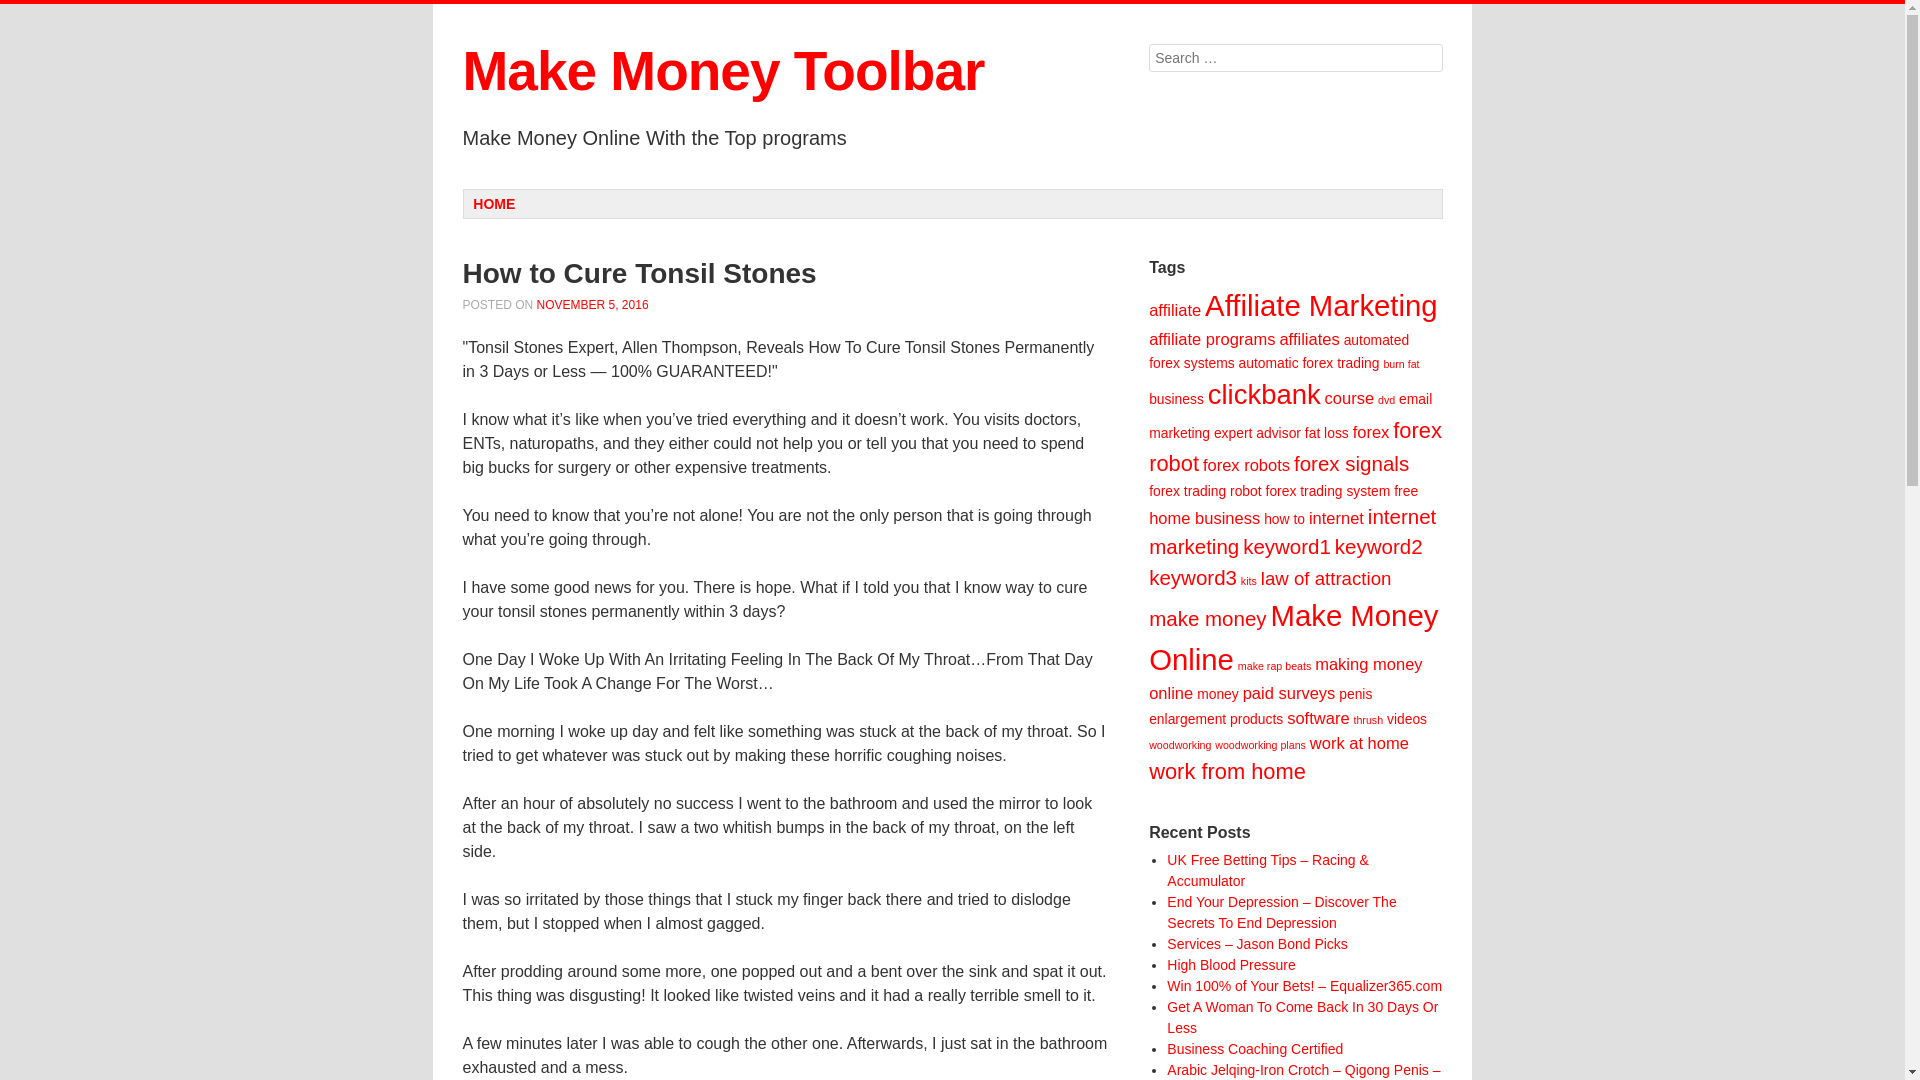  What do you see at coordinates (1264, 394) in the screenshot?
I see `clickbank` at bounding box center [1264, 394].